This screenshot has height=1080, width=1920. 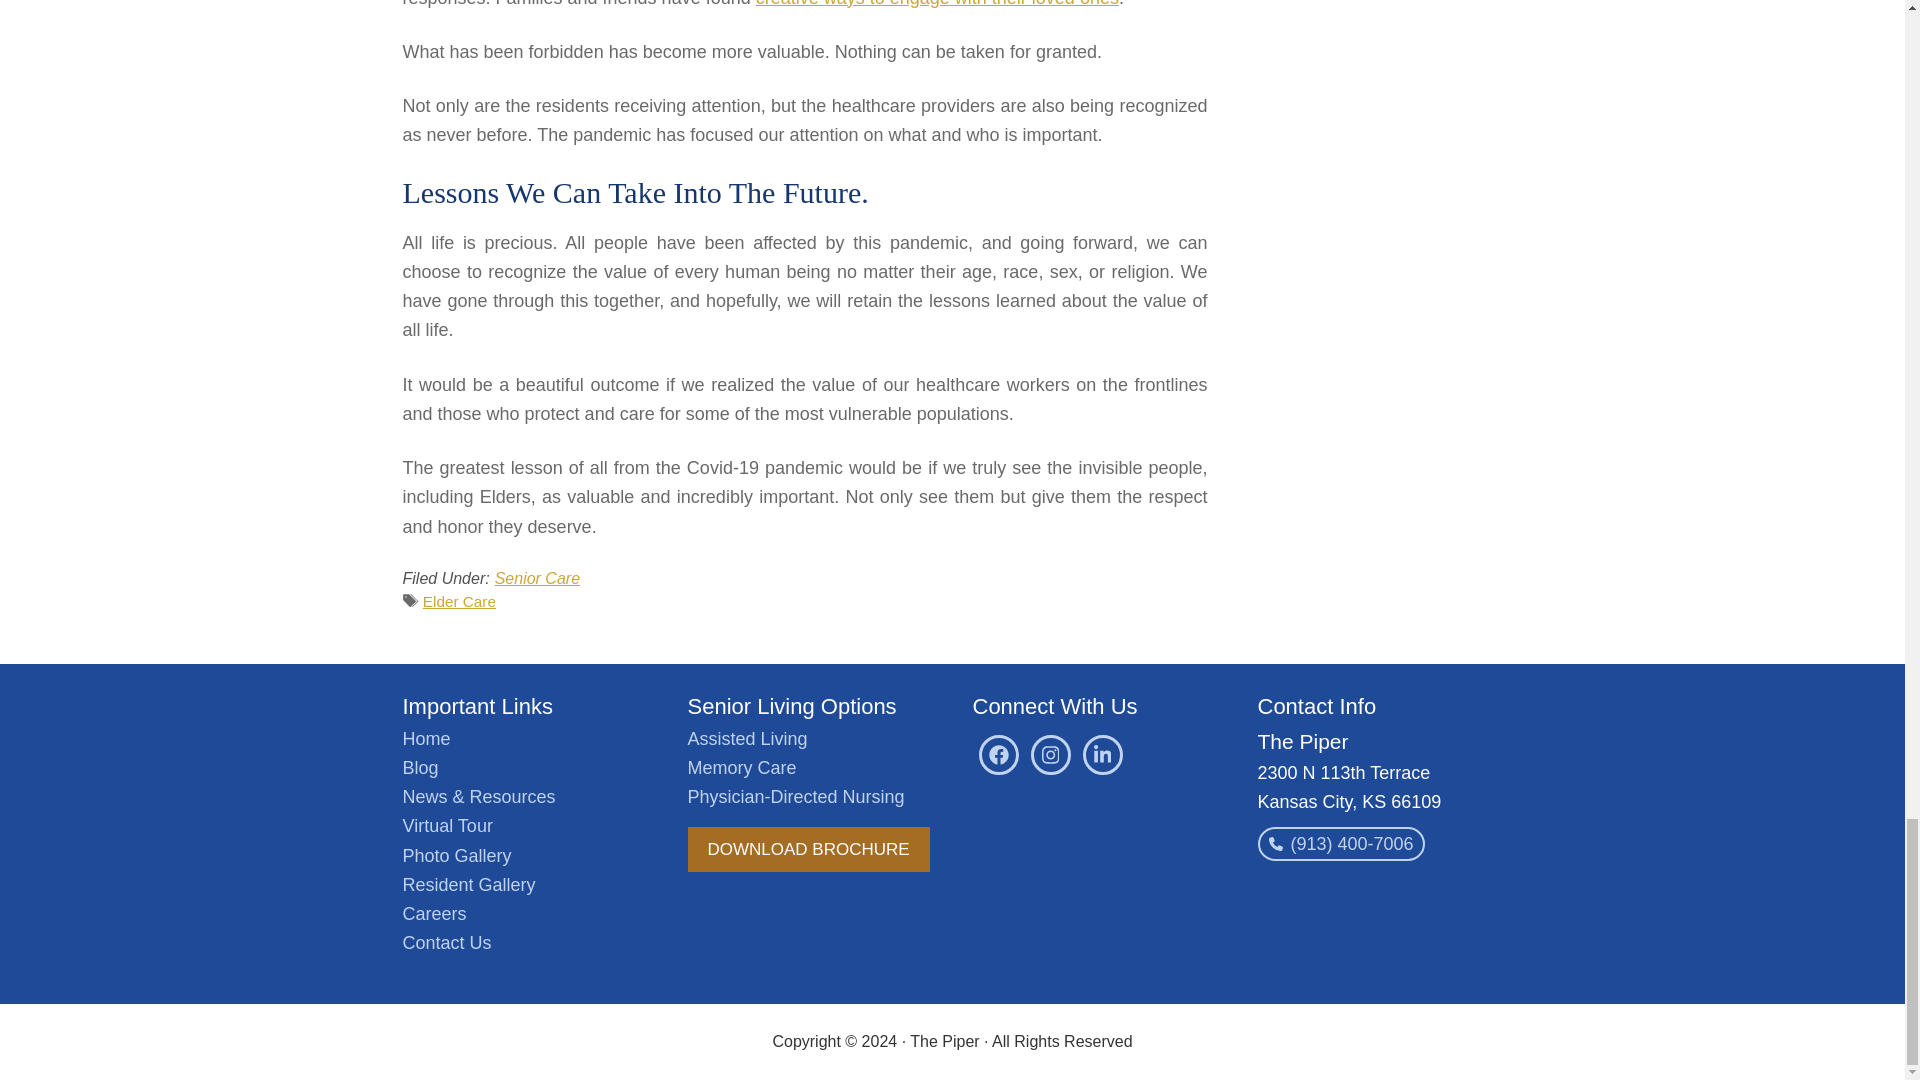 I want to click on Resident Gallery, so click(x=468, y=884).